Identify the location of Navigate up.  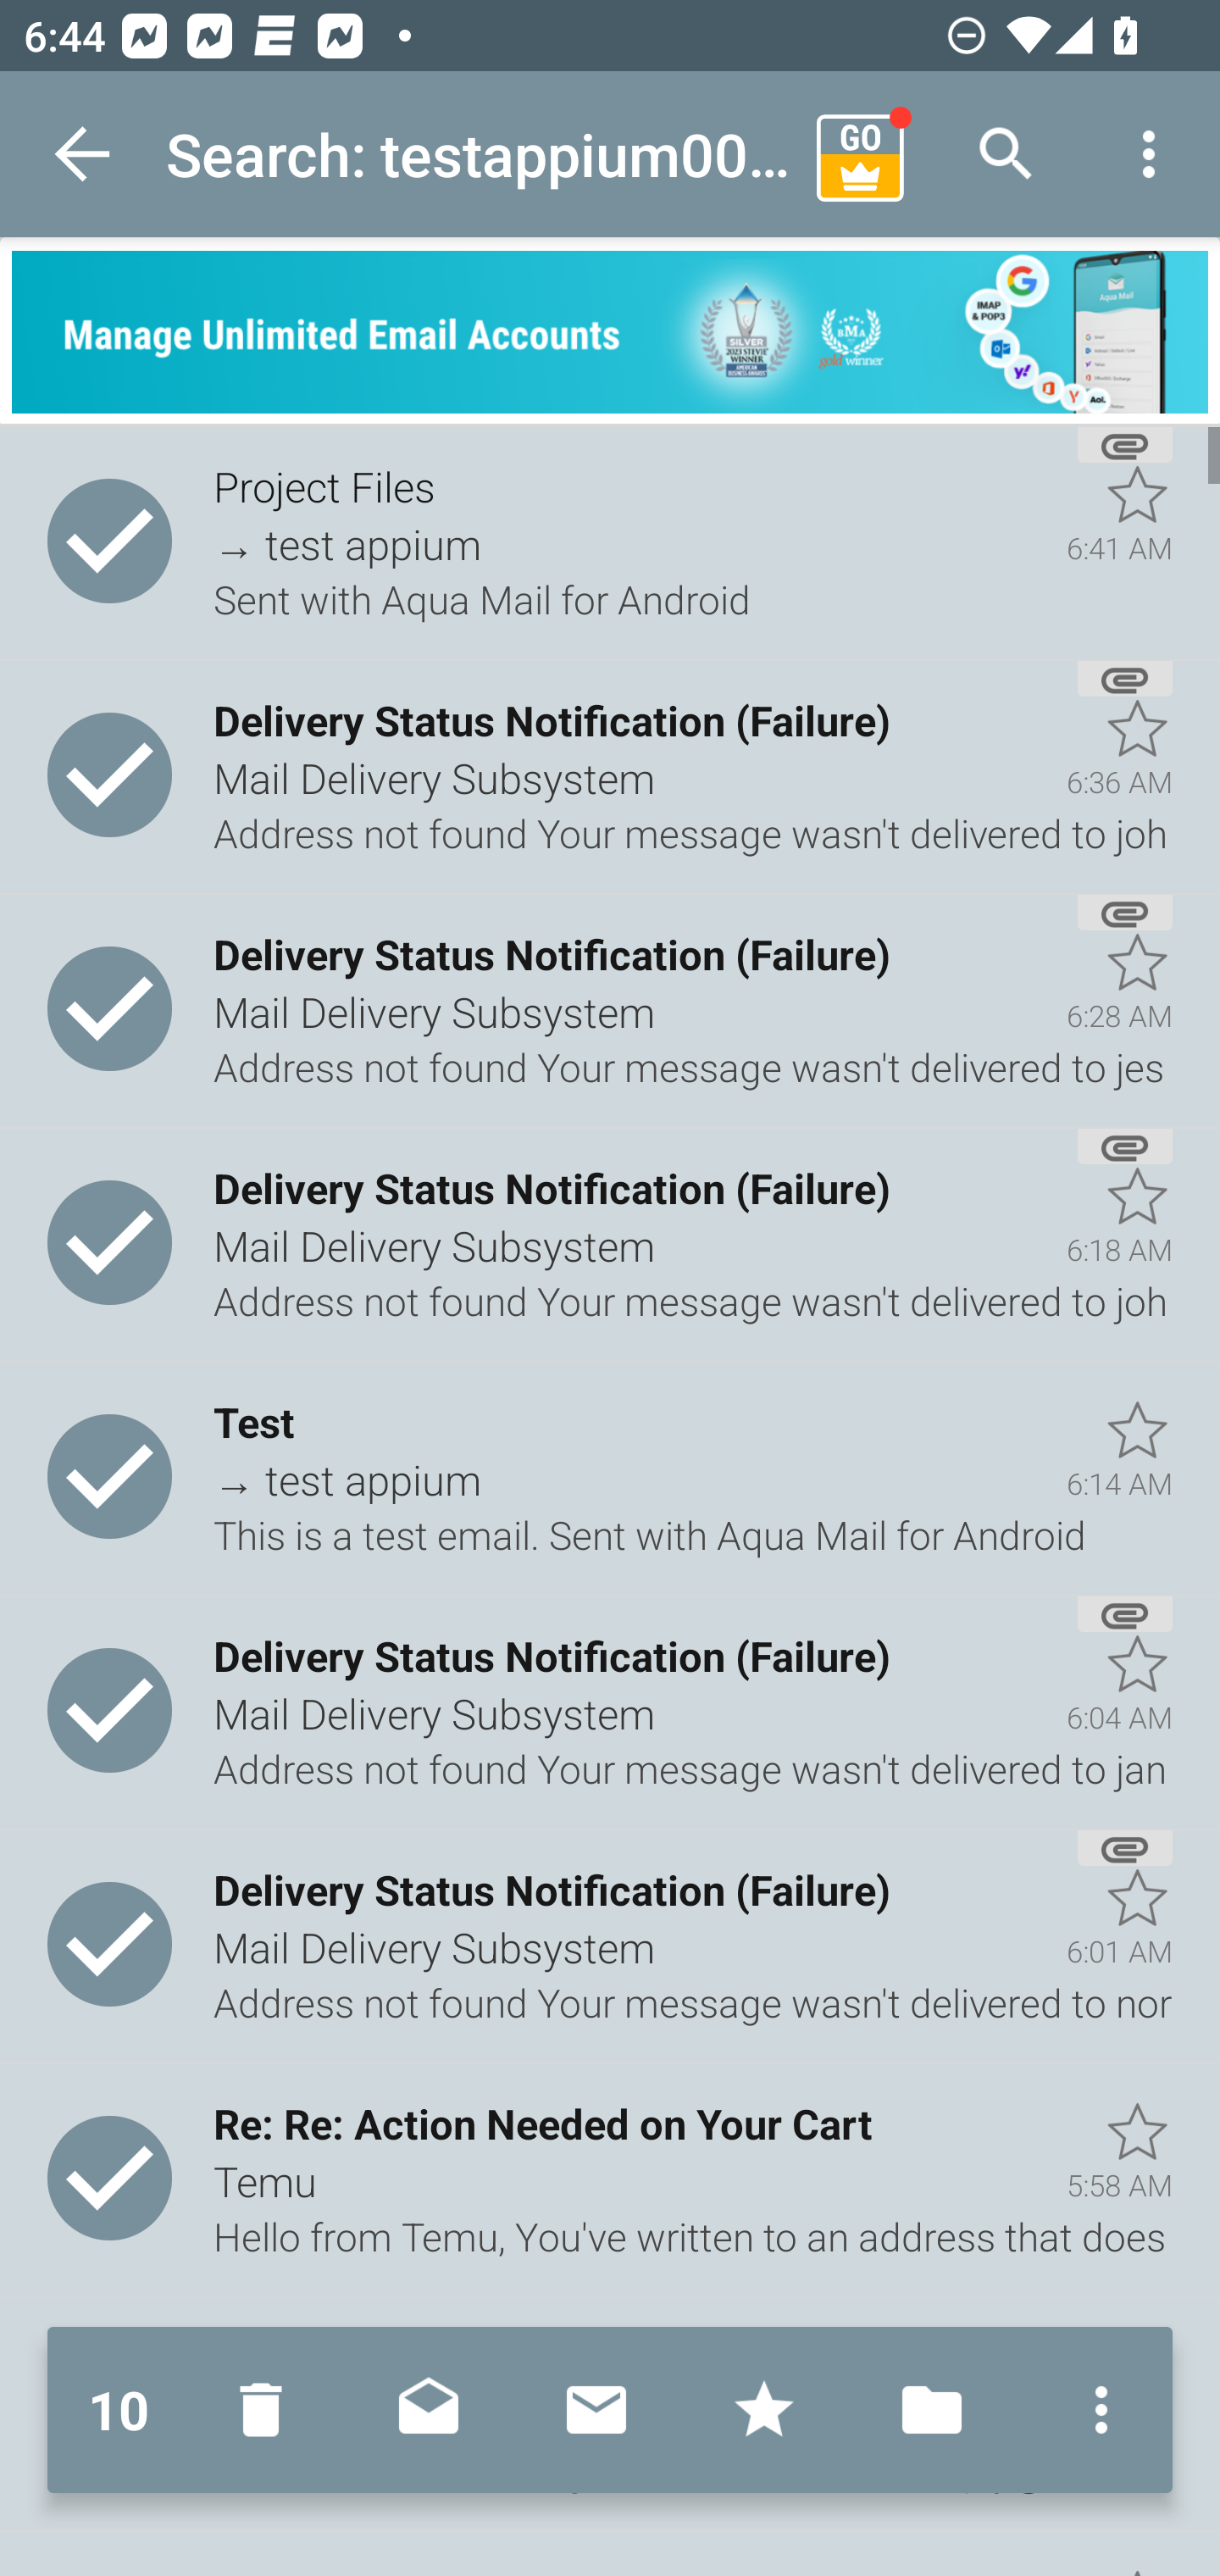
(83, 154).